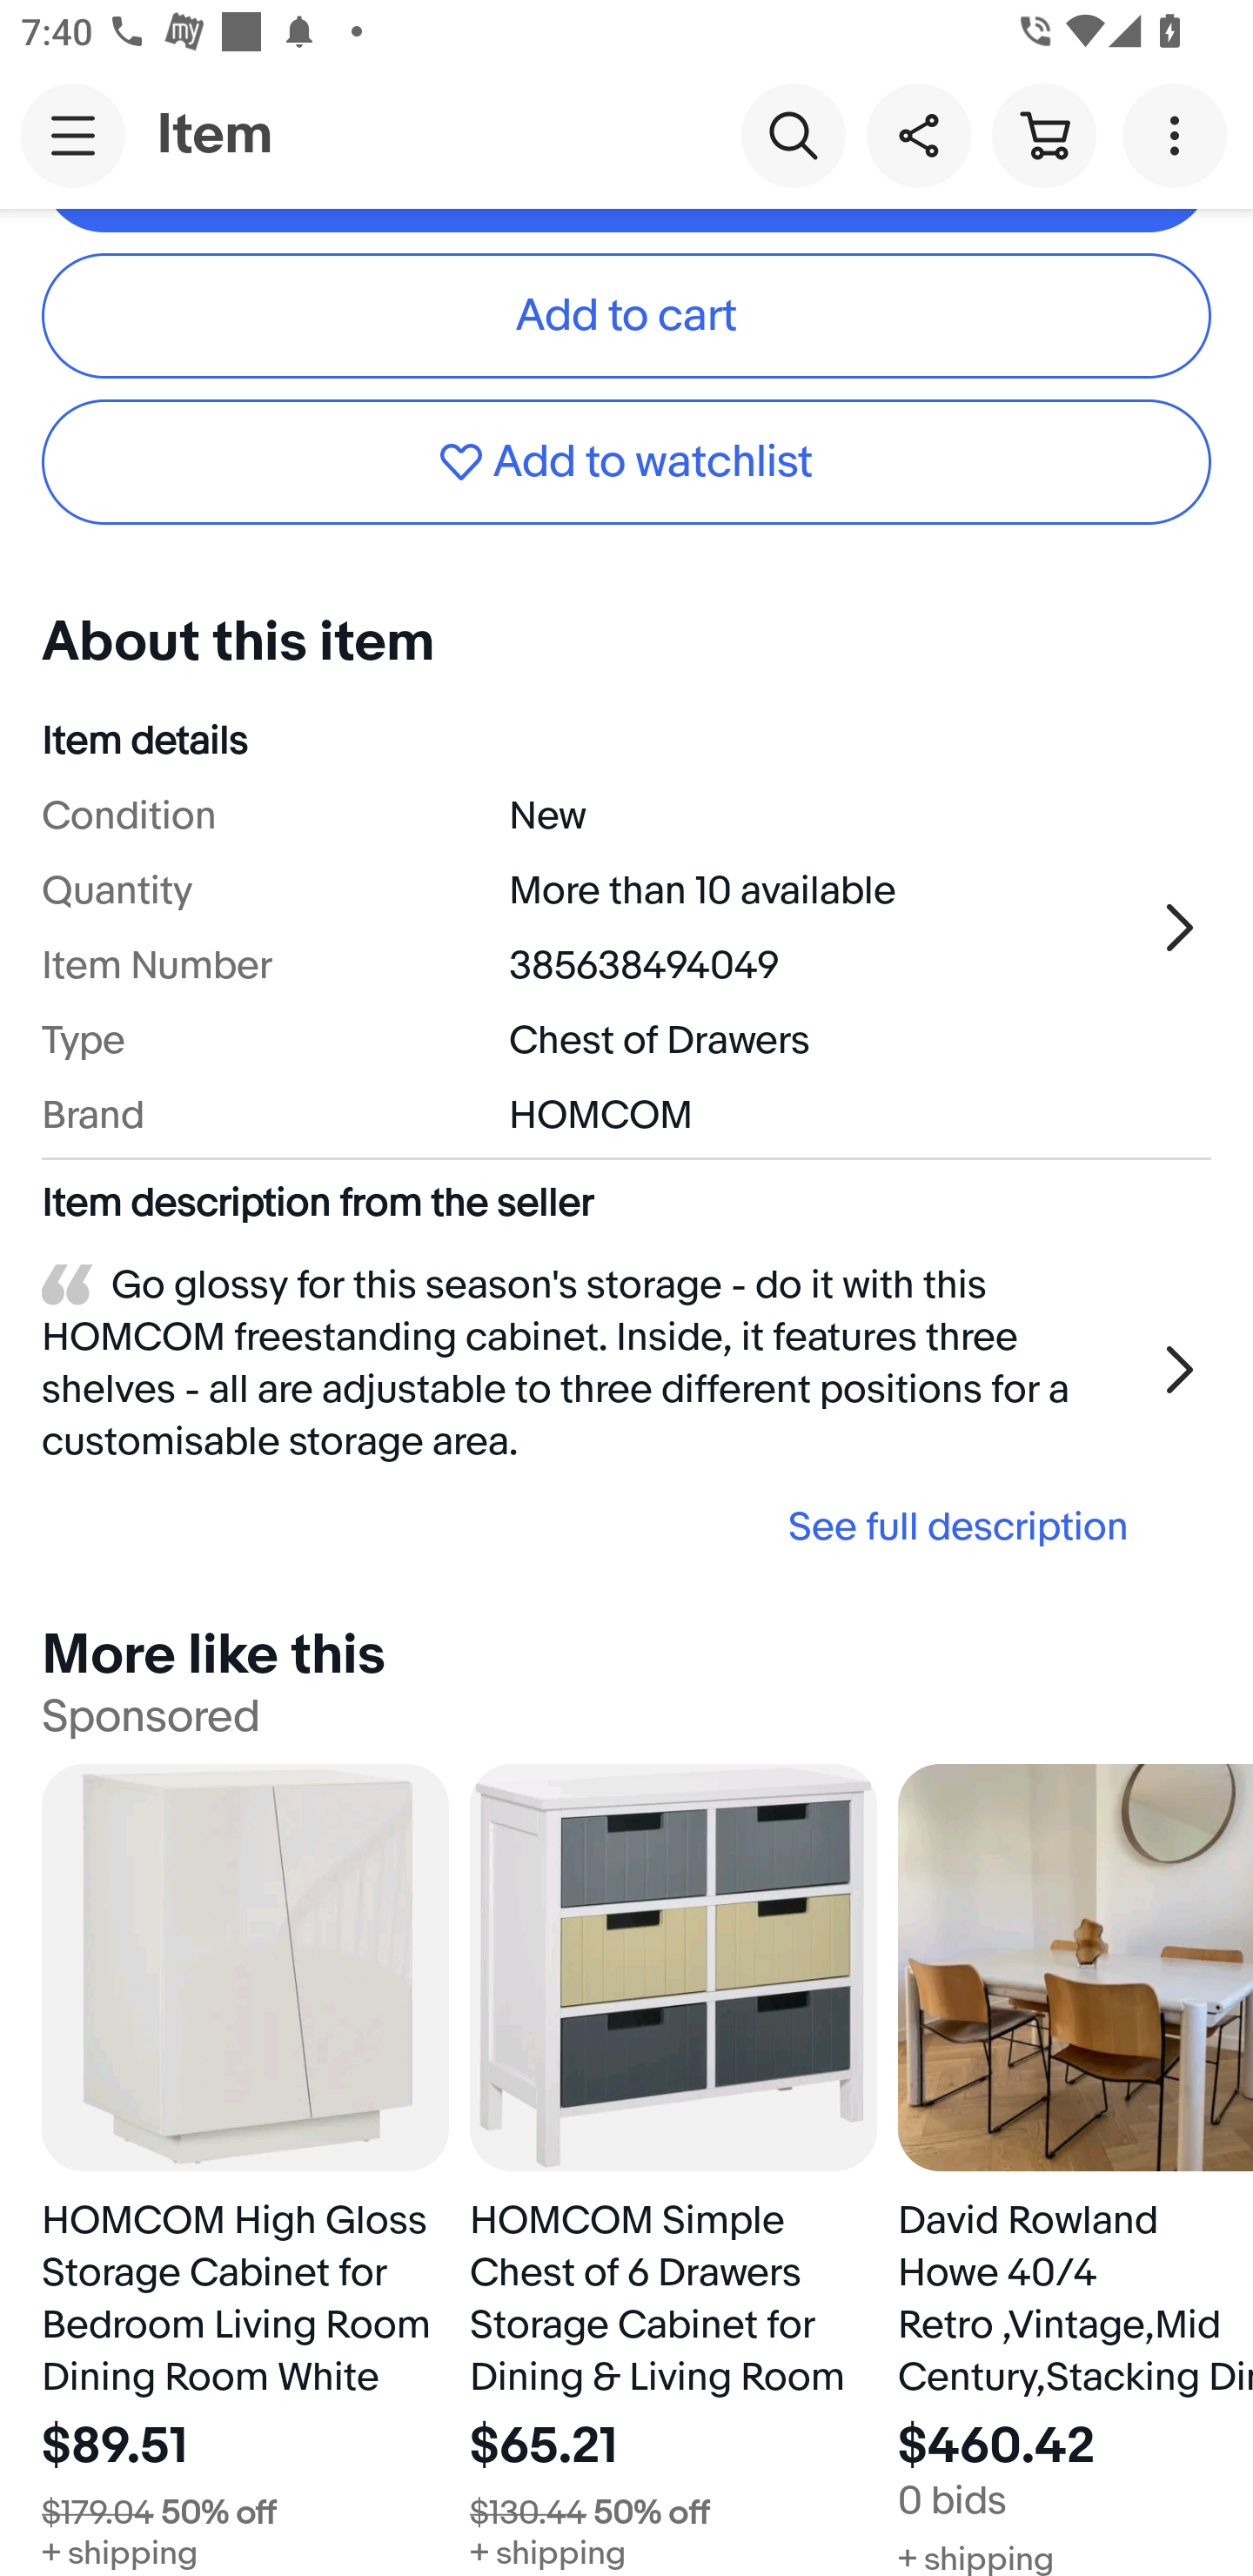  What do you see at coordinates (626, 315) in the screenshot?
I see `Add to cart` at bounding box center [626, 315].